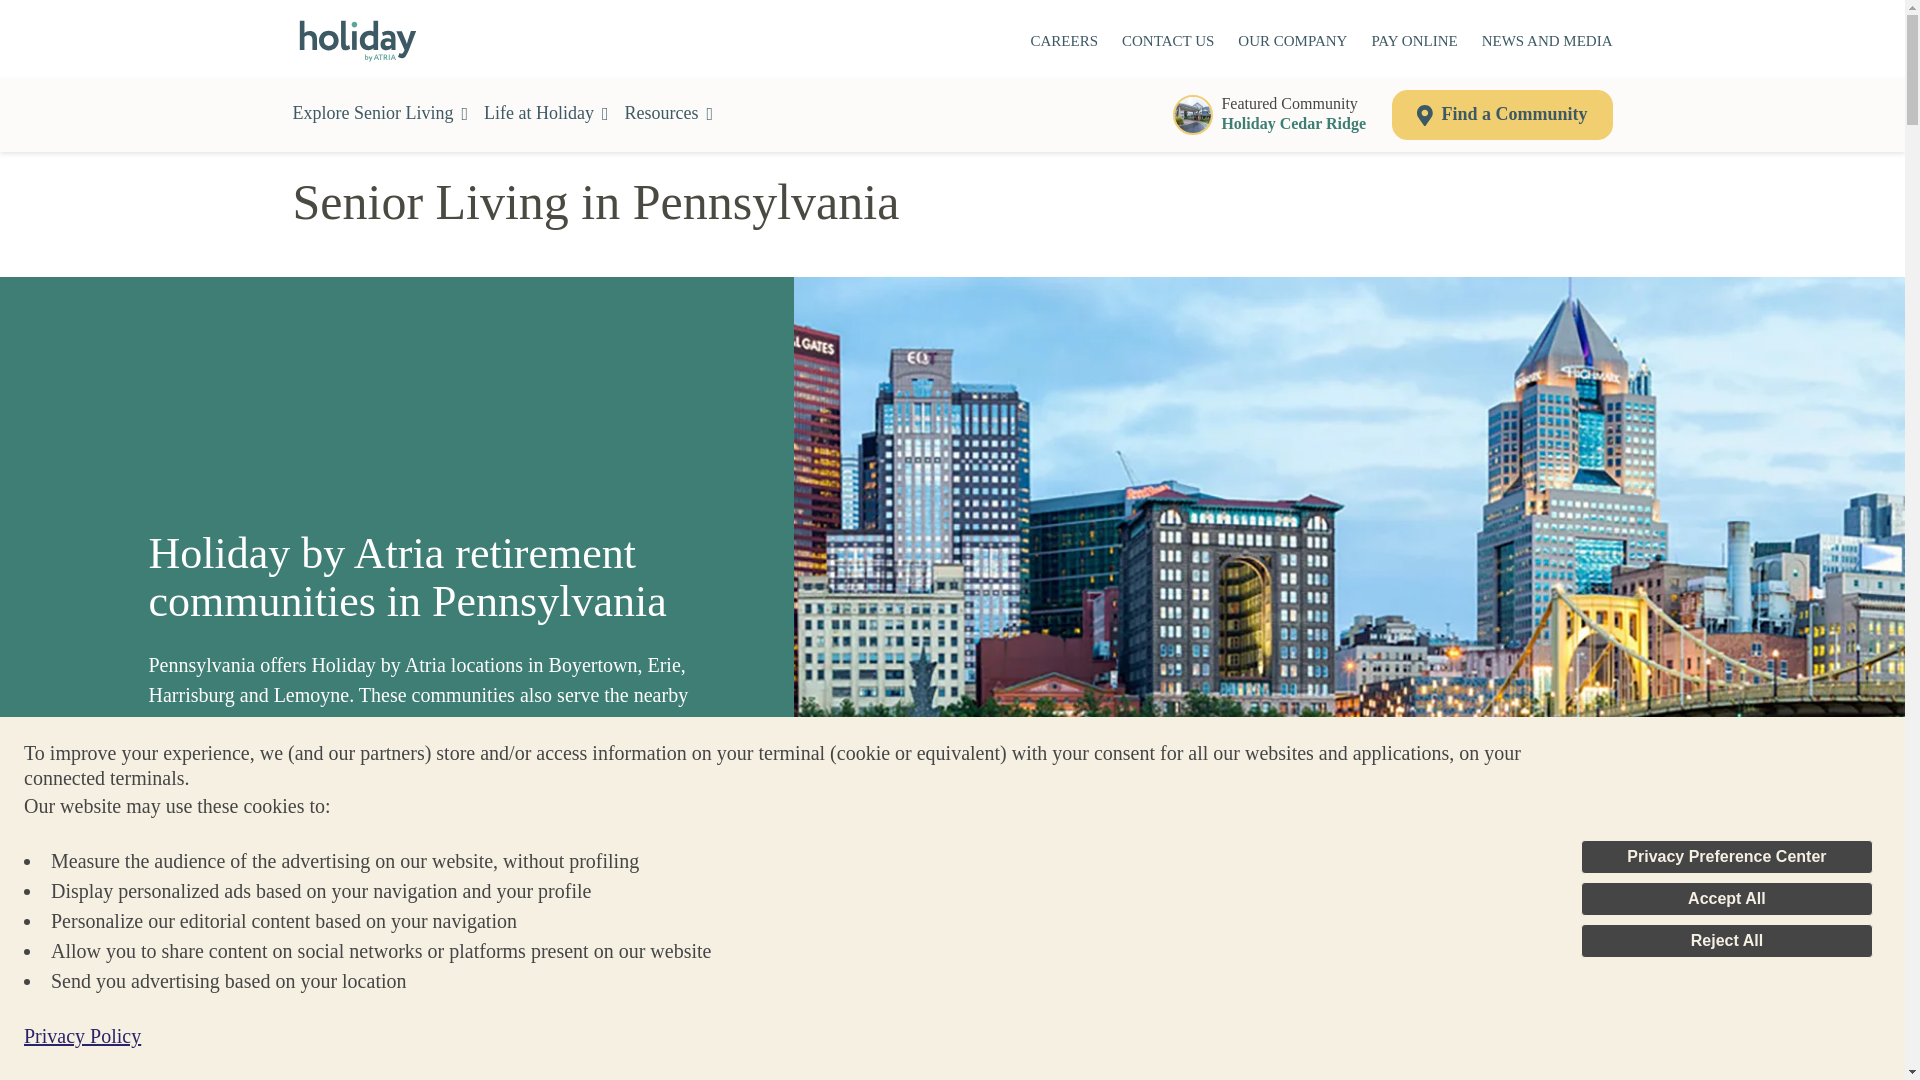 This screenshot has height=1080, width=1920. What do you see at coordinates (1726, 898) in the screenshot?
I see `Accept All` at bounding box center [1726, 898].